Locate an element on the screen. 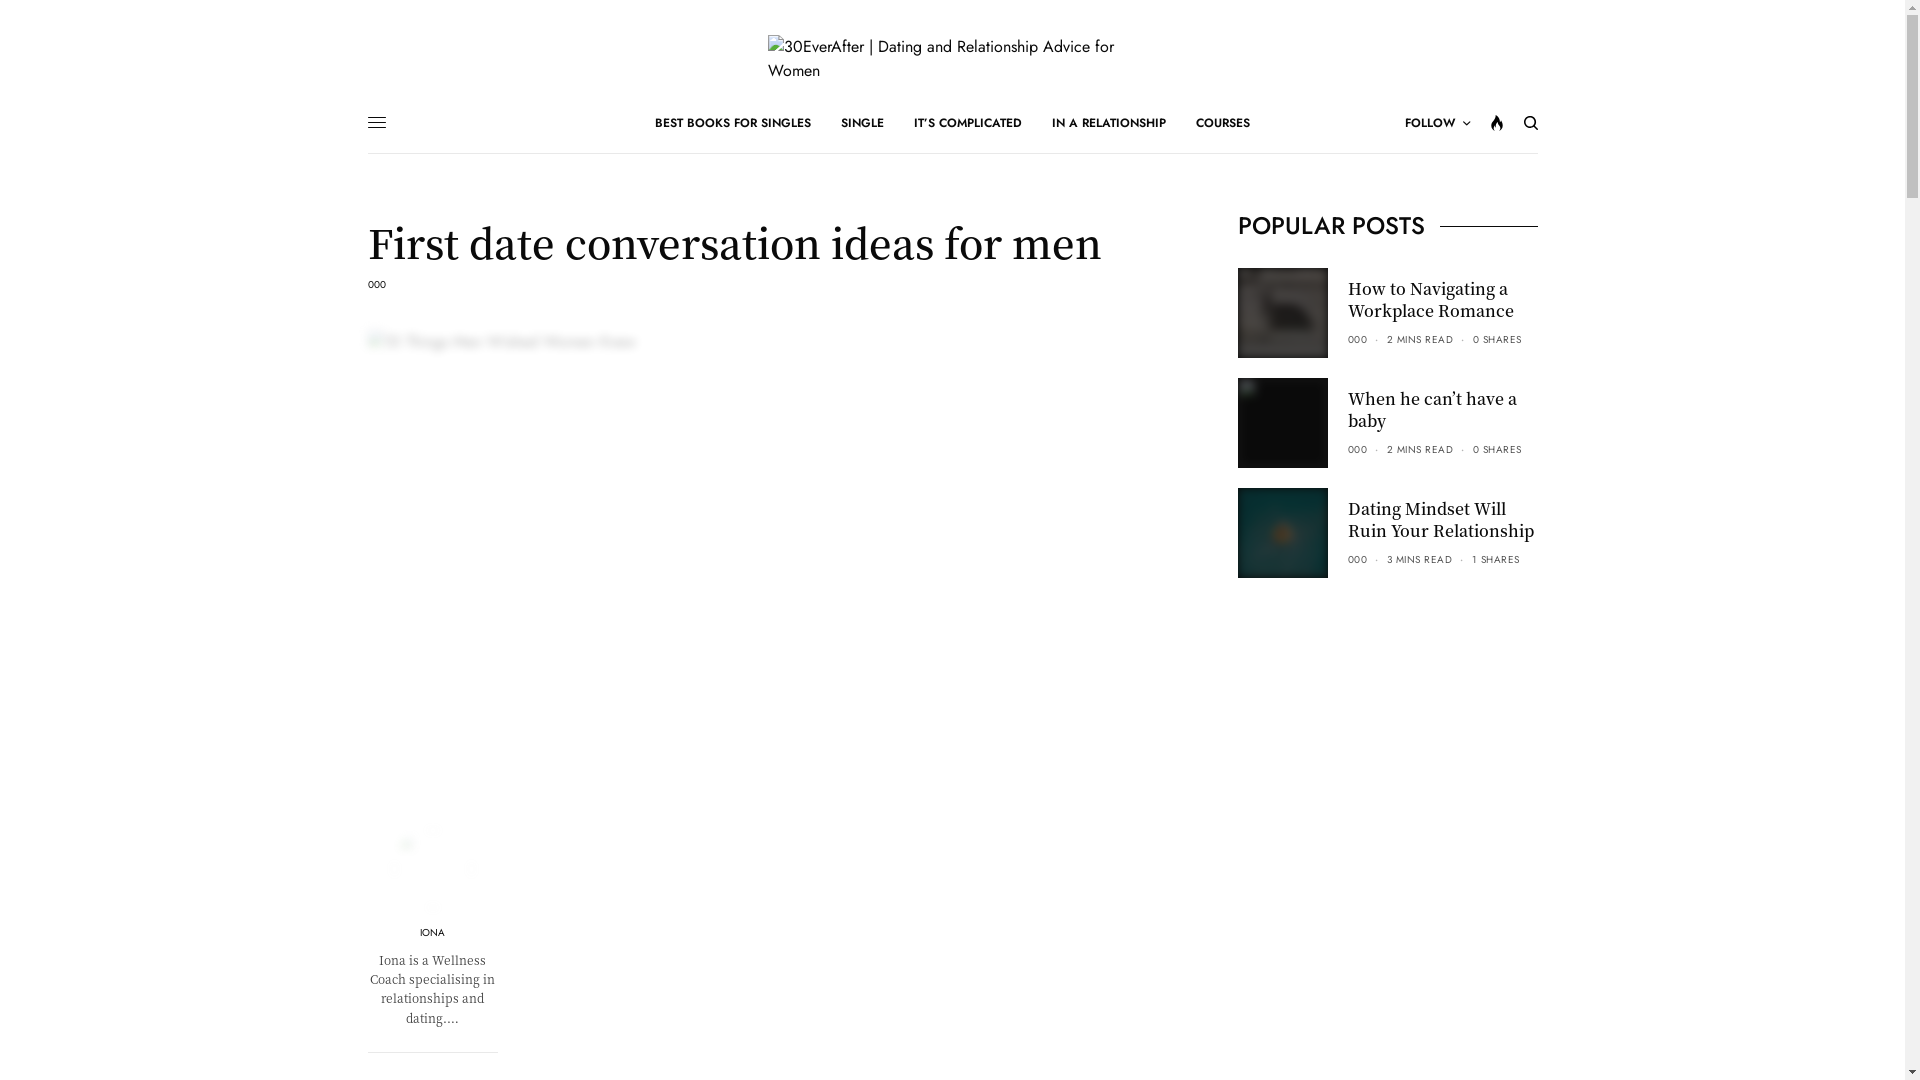  IN A RELATIONSHIP is located at coordinates (1109, 123).